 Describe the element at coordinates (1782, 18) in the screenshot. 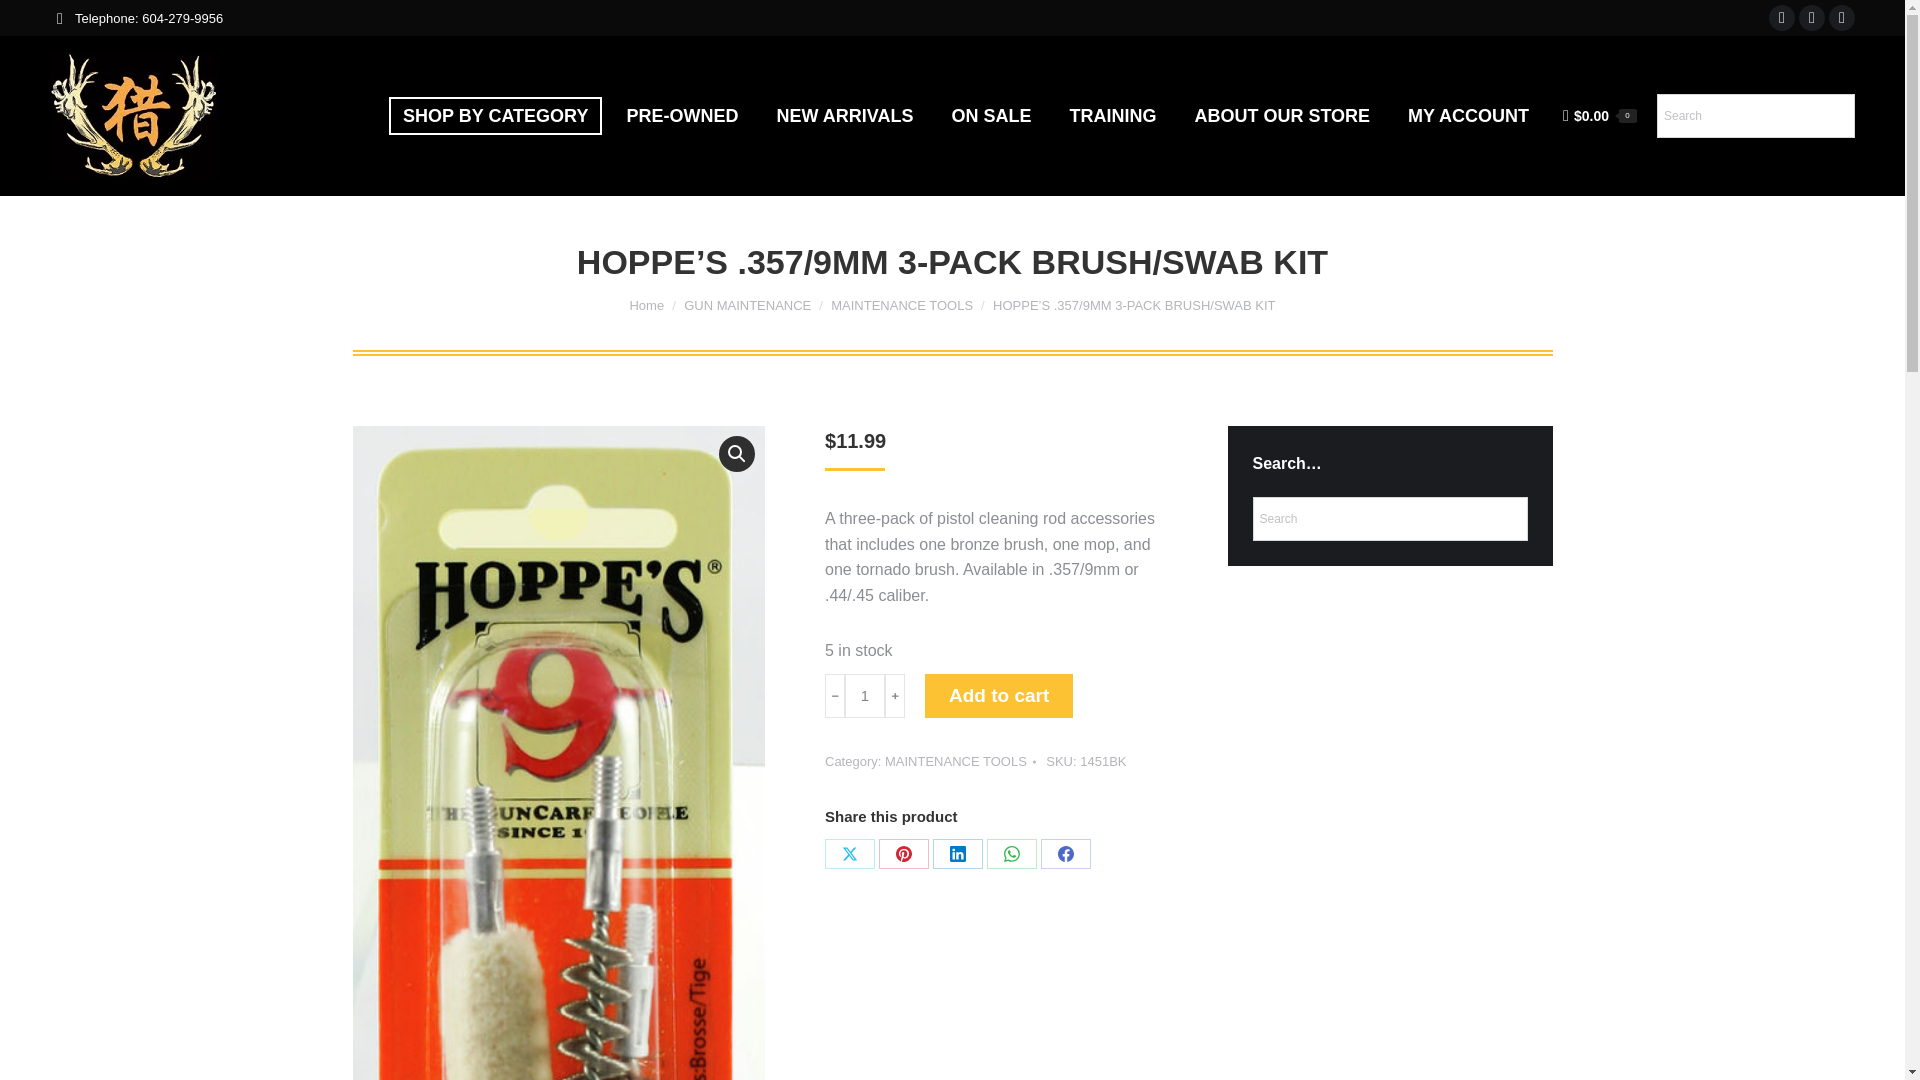

I see `Facebook page opens in new window` at that location.